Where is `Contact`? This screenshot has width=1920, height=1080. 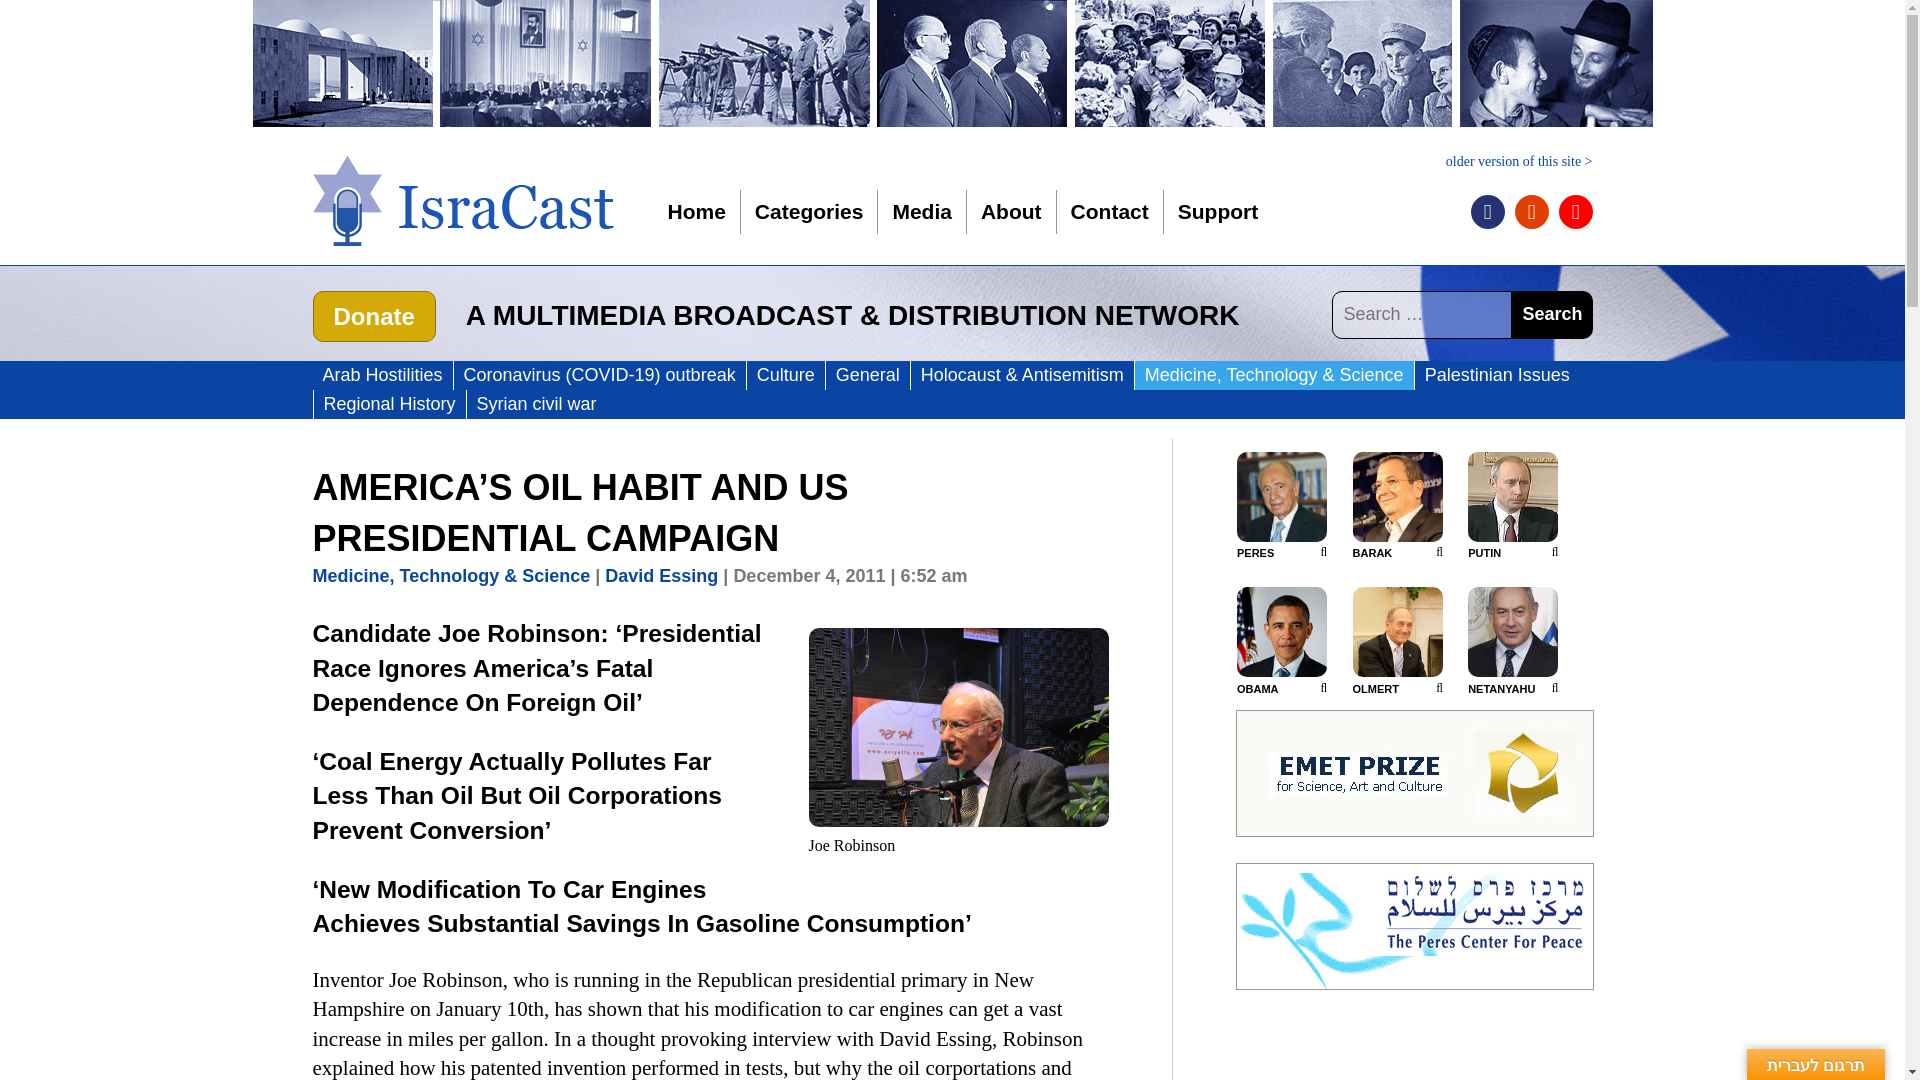 Contact is located at coordinates (1109, 212).